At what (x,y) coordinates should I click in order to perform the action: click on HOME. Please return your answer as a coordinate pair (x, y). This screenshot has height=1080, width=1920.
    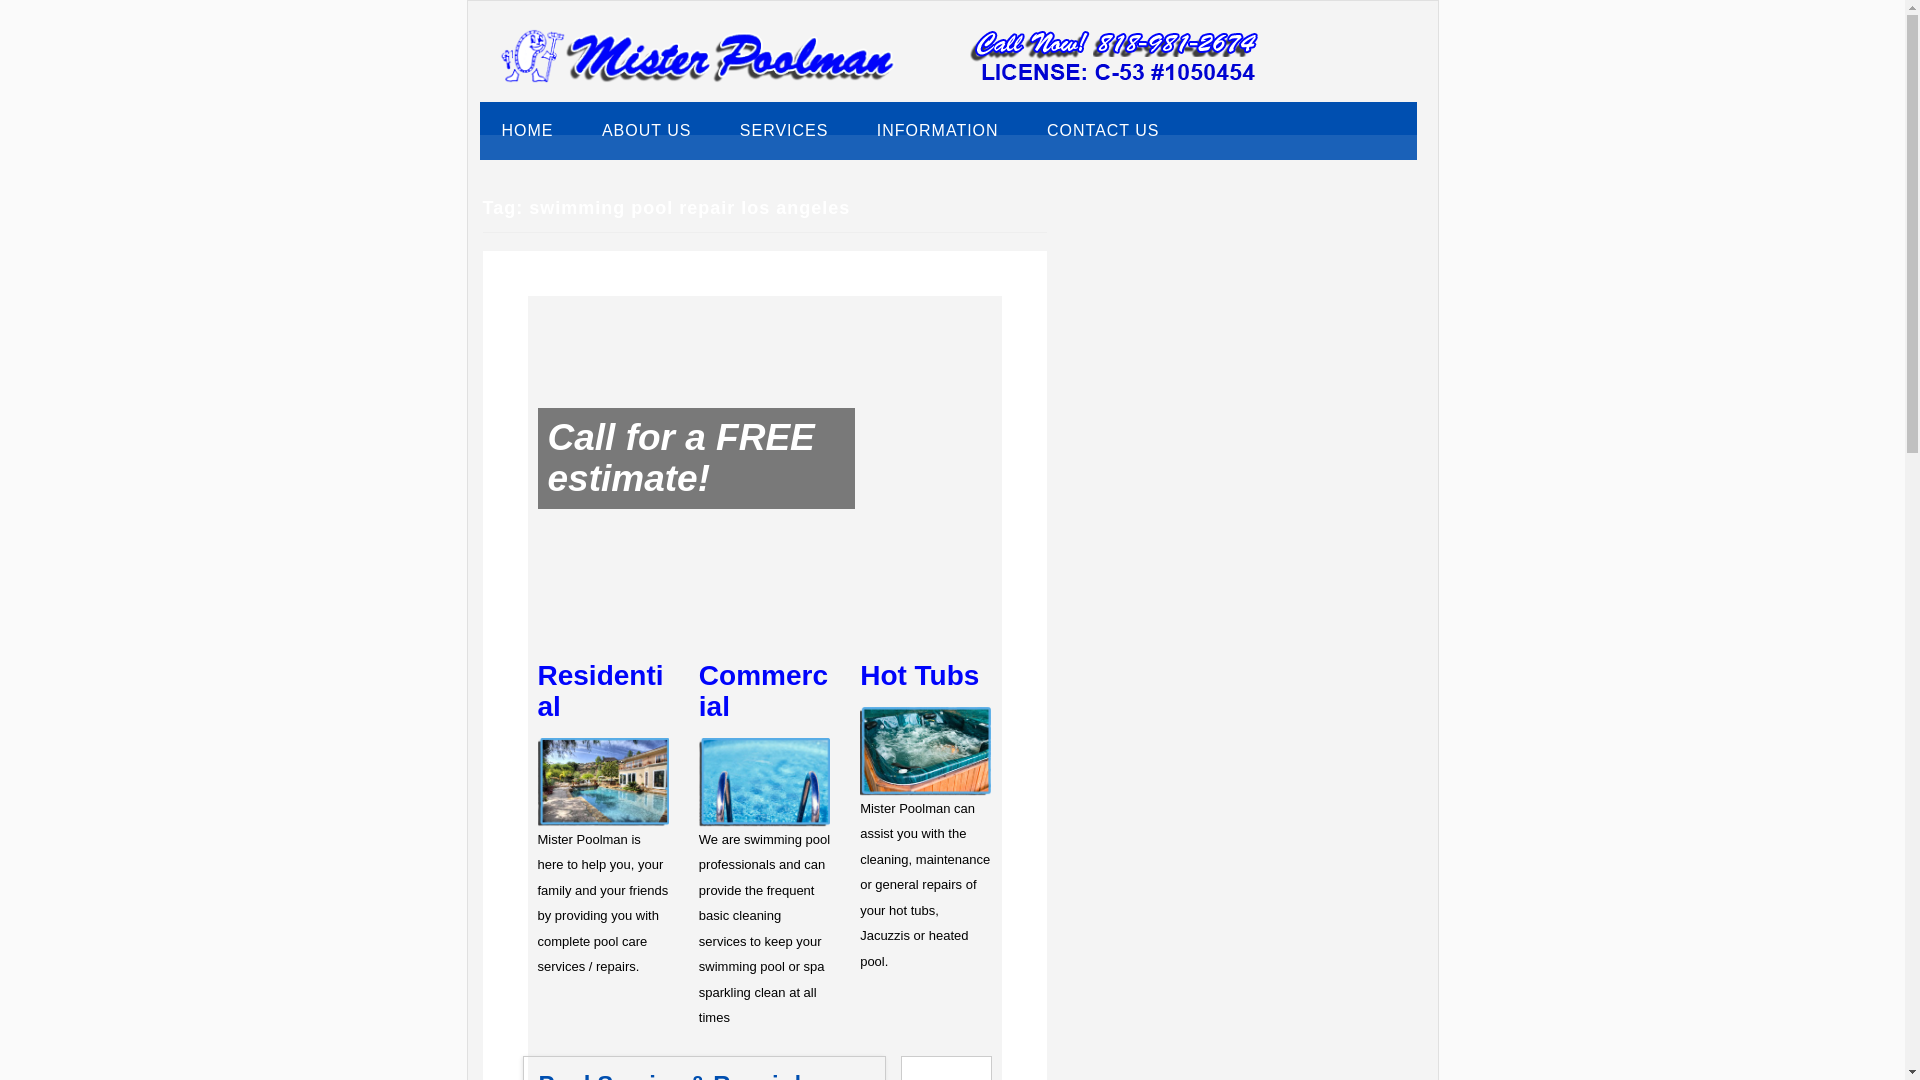
    Looking at the image, I should click on (528, 130).